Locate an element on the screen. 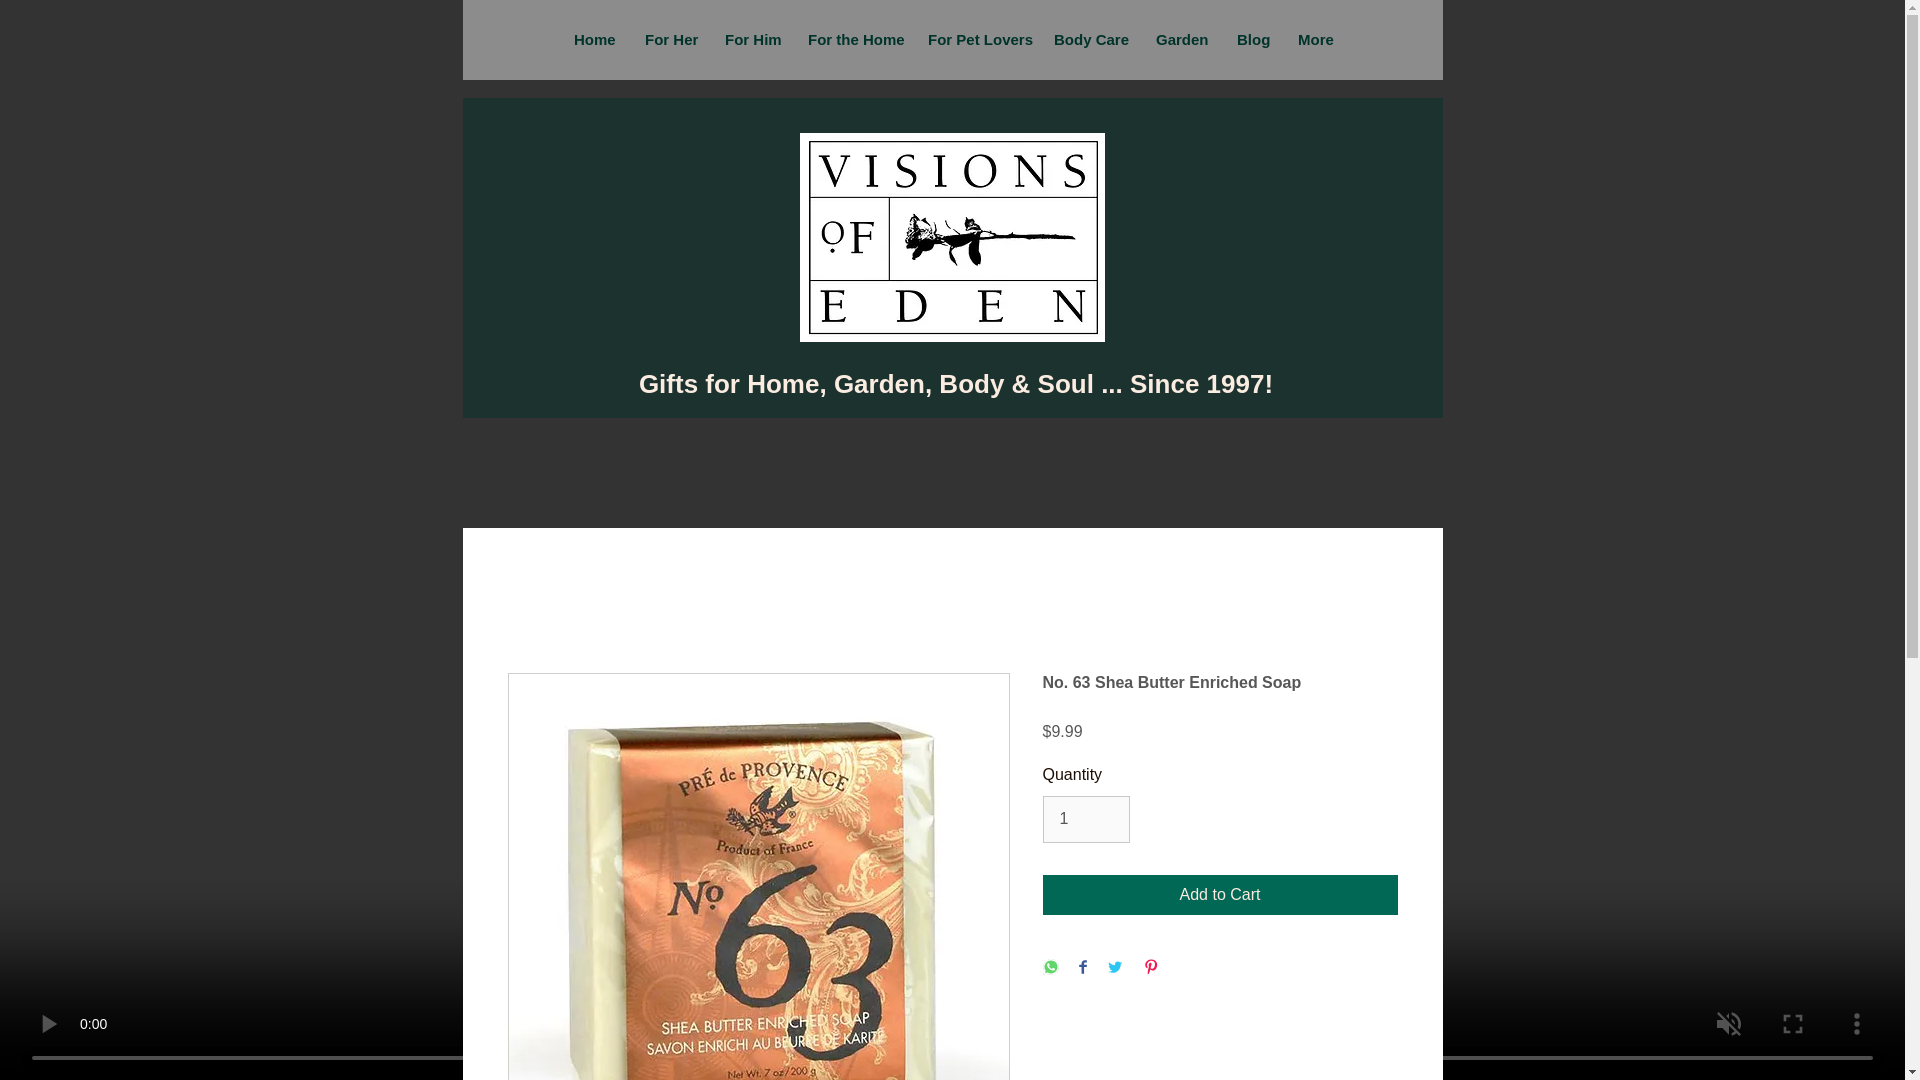  For Pet Lovers is located at coordinates (975, 40).